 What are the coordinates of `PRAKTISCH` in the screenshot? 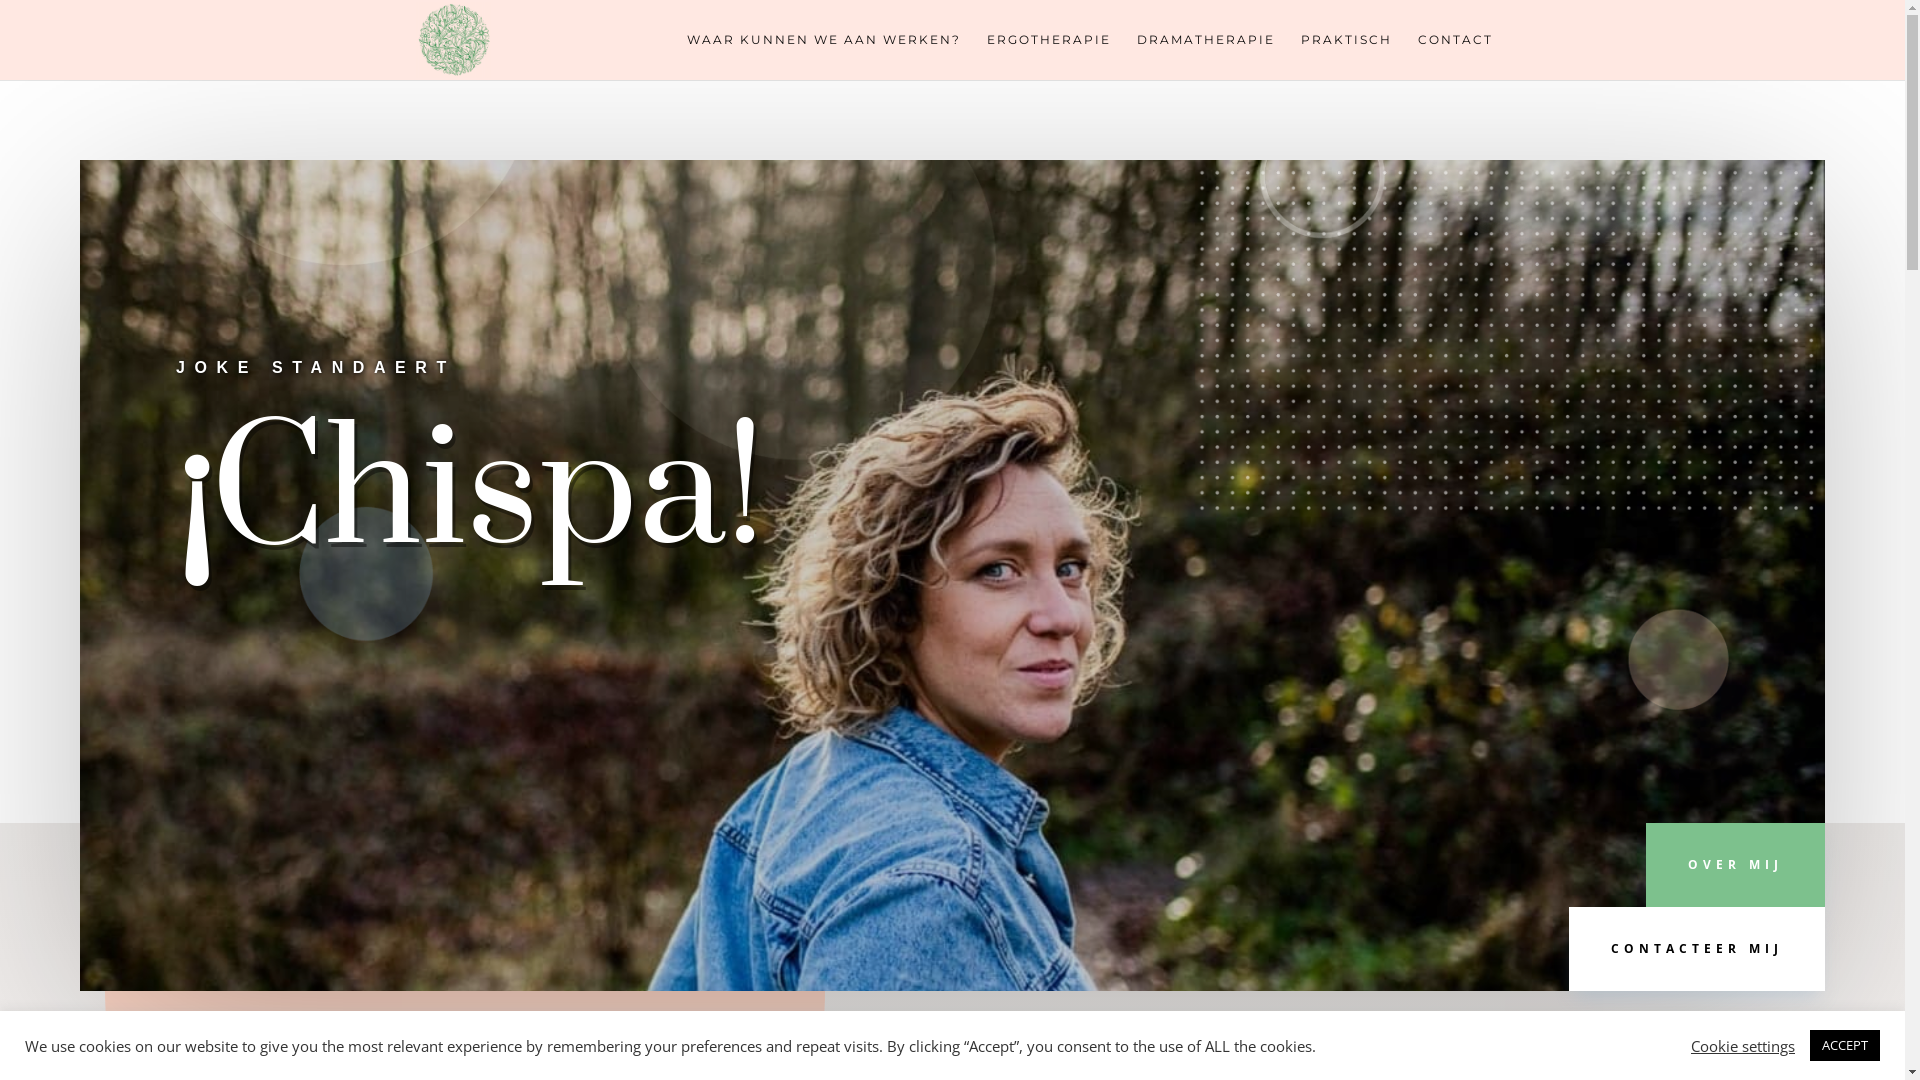 It's located at (1346, 56).